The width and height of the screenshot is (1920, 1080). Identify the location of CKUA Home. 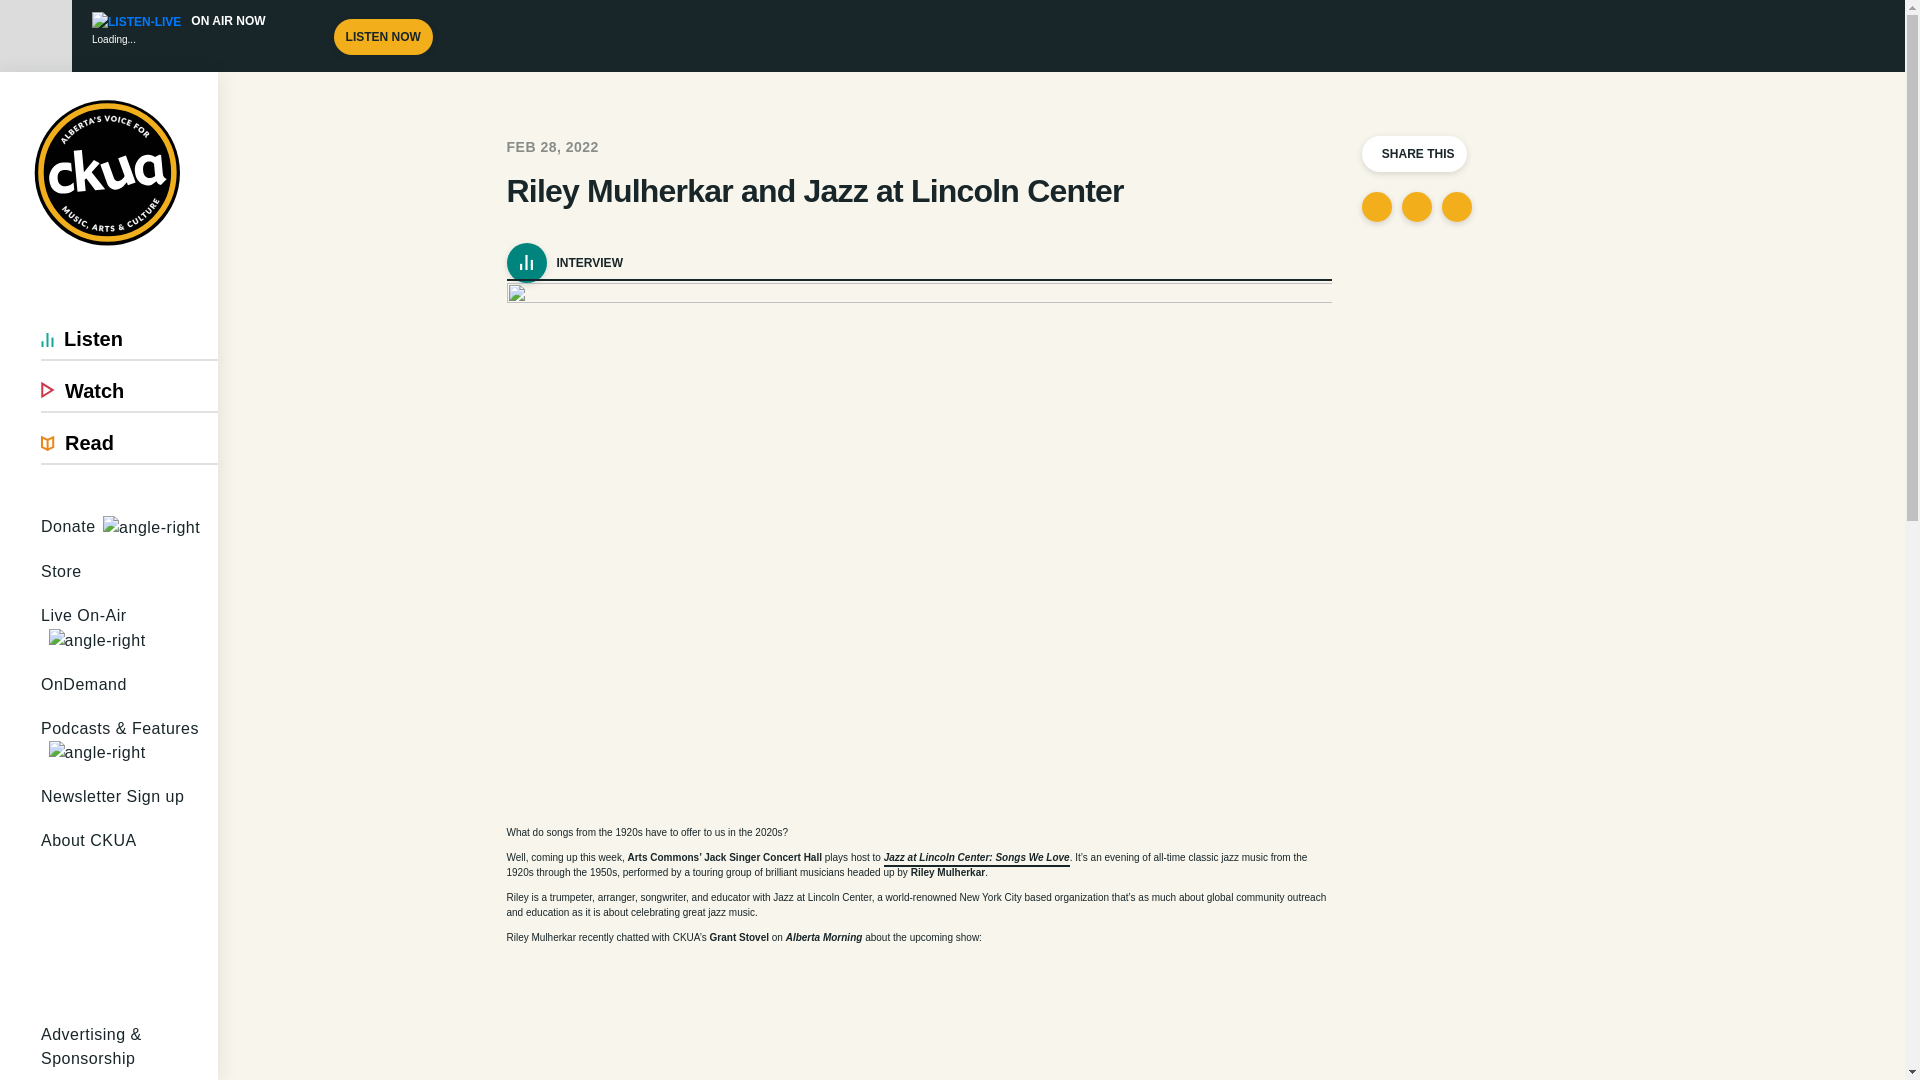
(109, 174).